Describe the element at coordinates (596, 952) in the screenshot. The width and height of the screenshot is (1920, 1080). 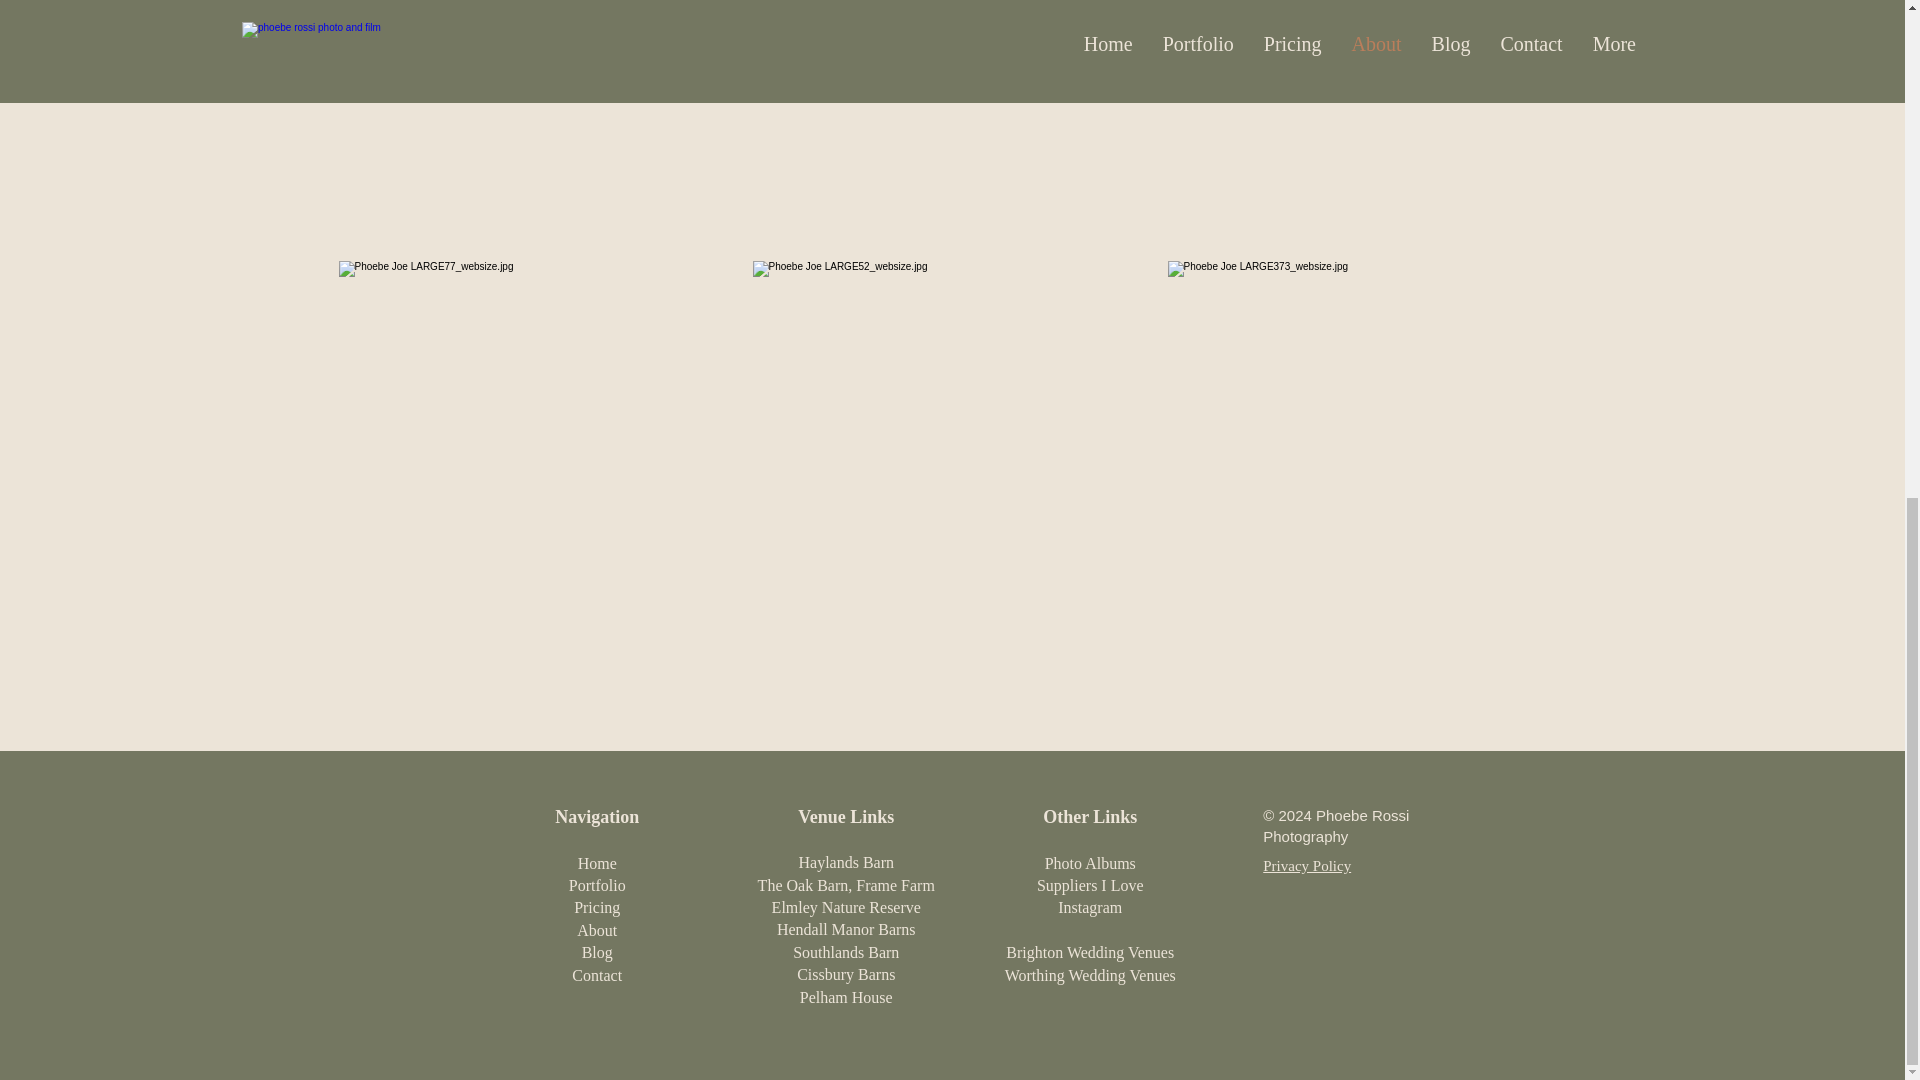
I see `Blog` at that location.